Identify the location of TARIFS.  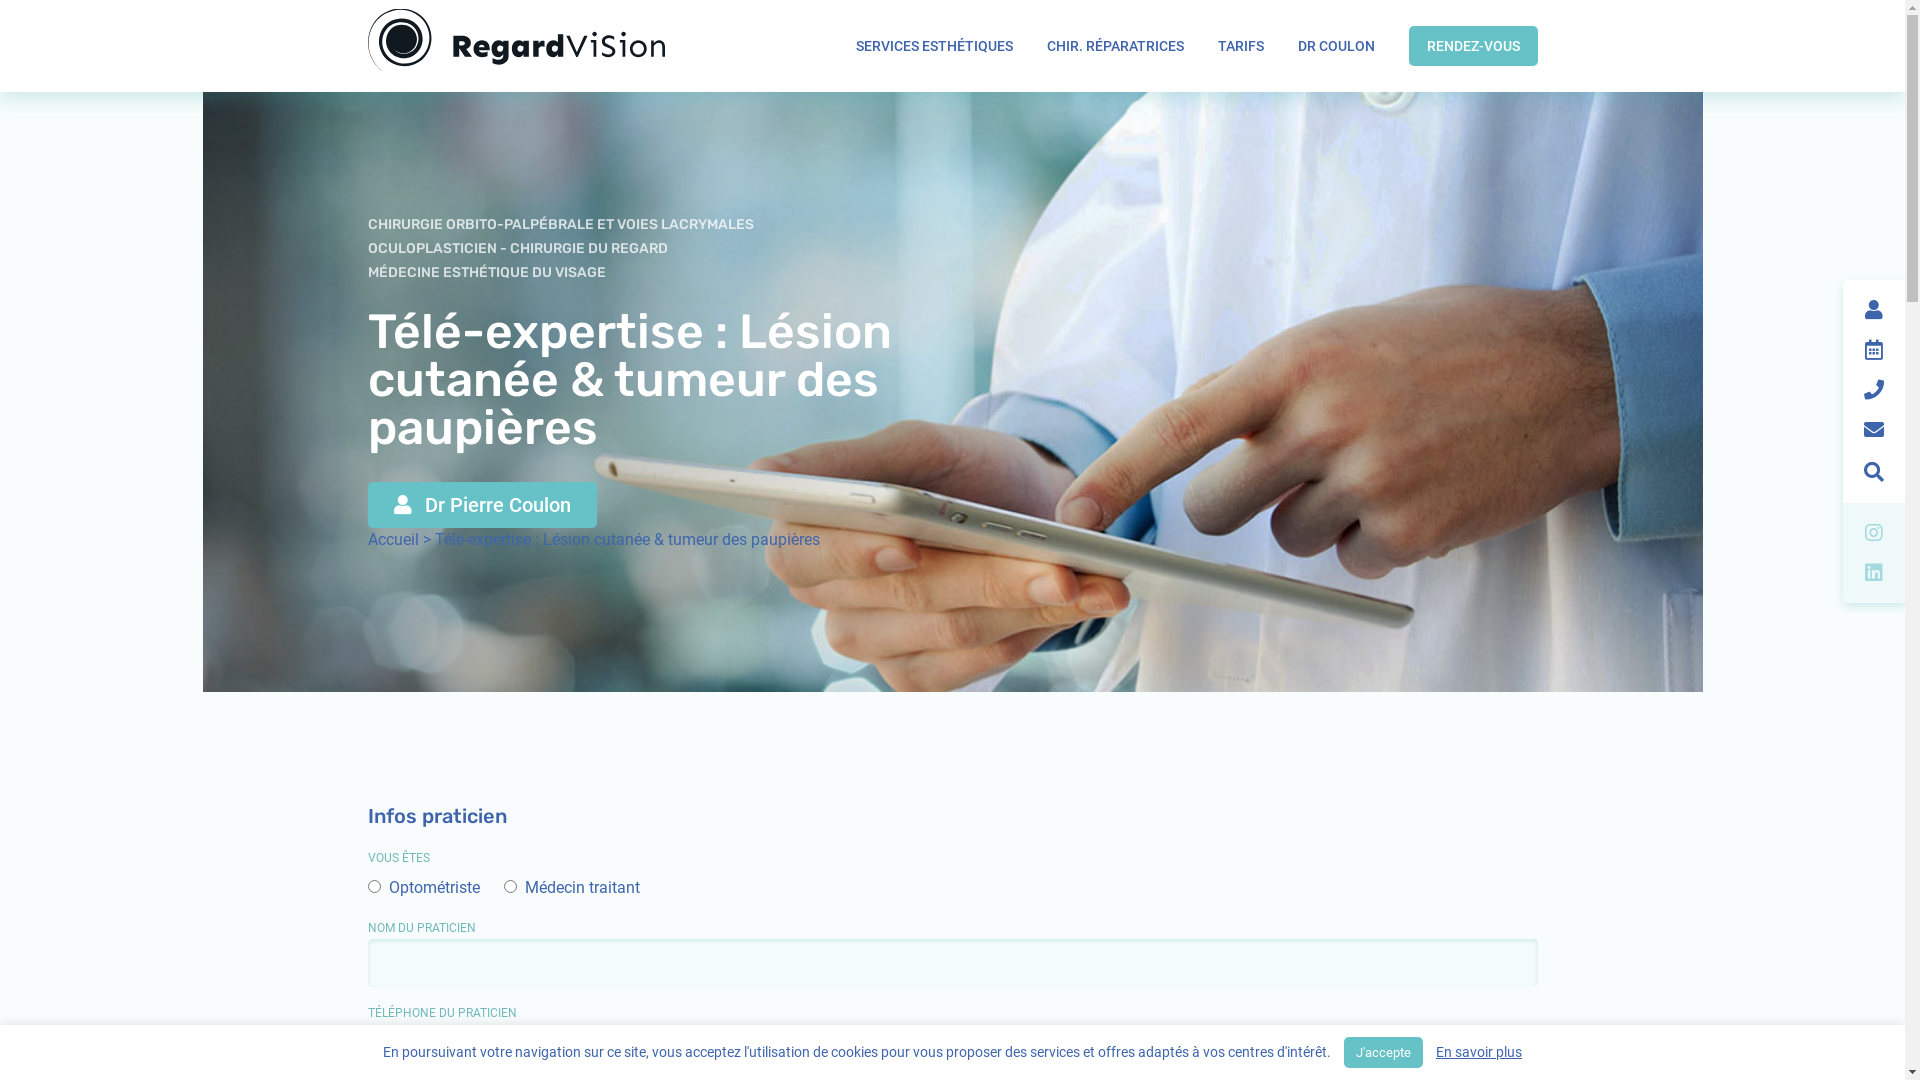
(1241, 46).